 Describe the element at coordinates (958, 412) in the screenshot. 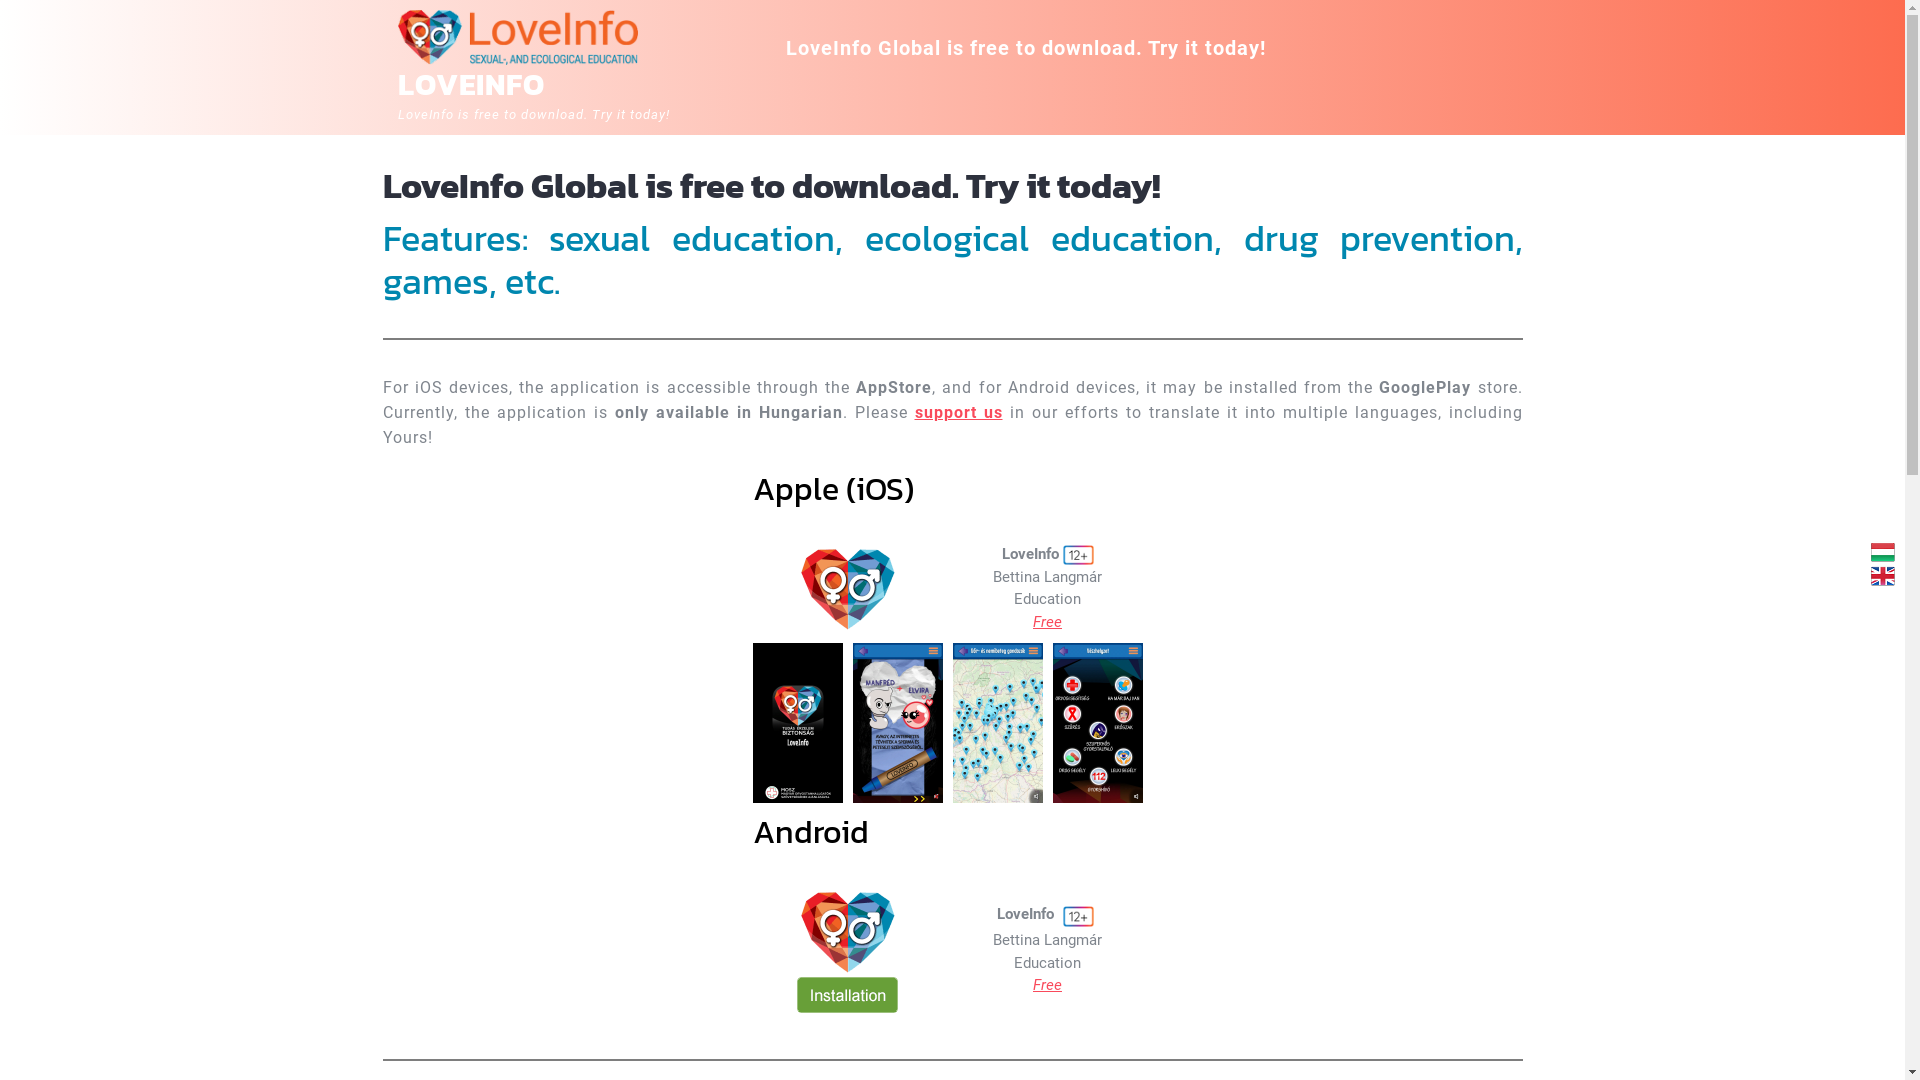

I see `support us` at that location.